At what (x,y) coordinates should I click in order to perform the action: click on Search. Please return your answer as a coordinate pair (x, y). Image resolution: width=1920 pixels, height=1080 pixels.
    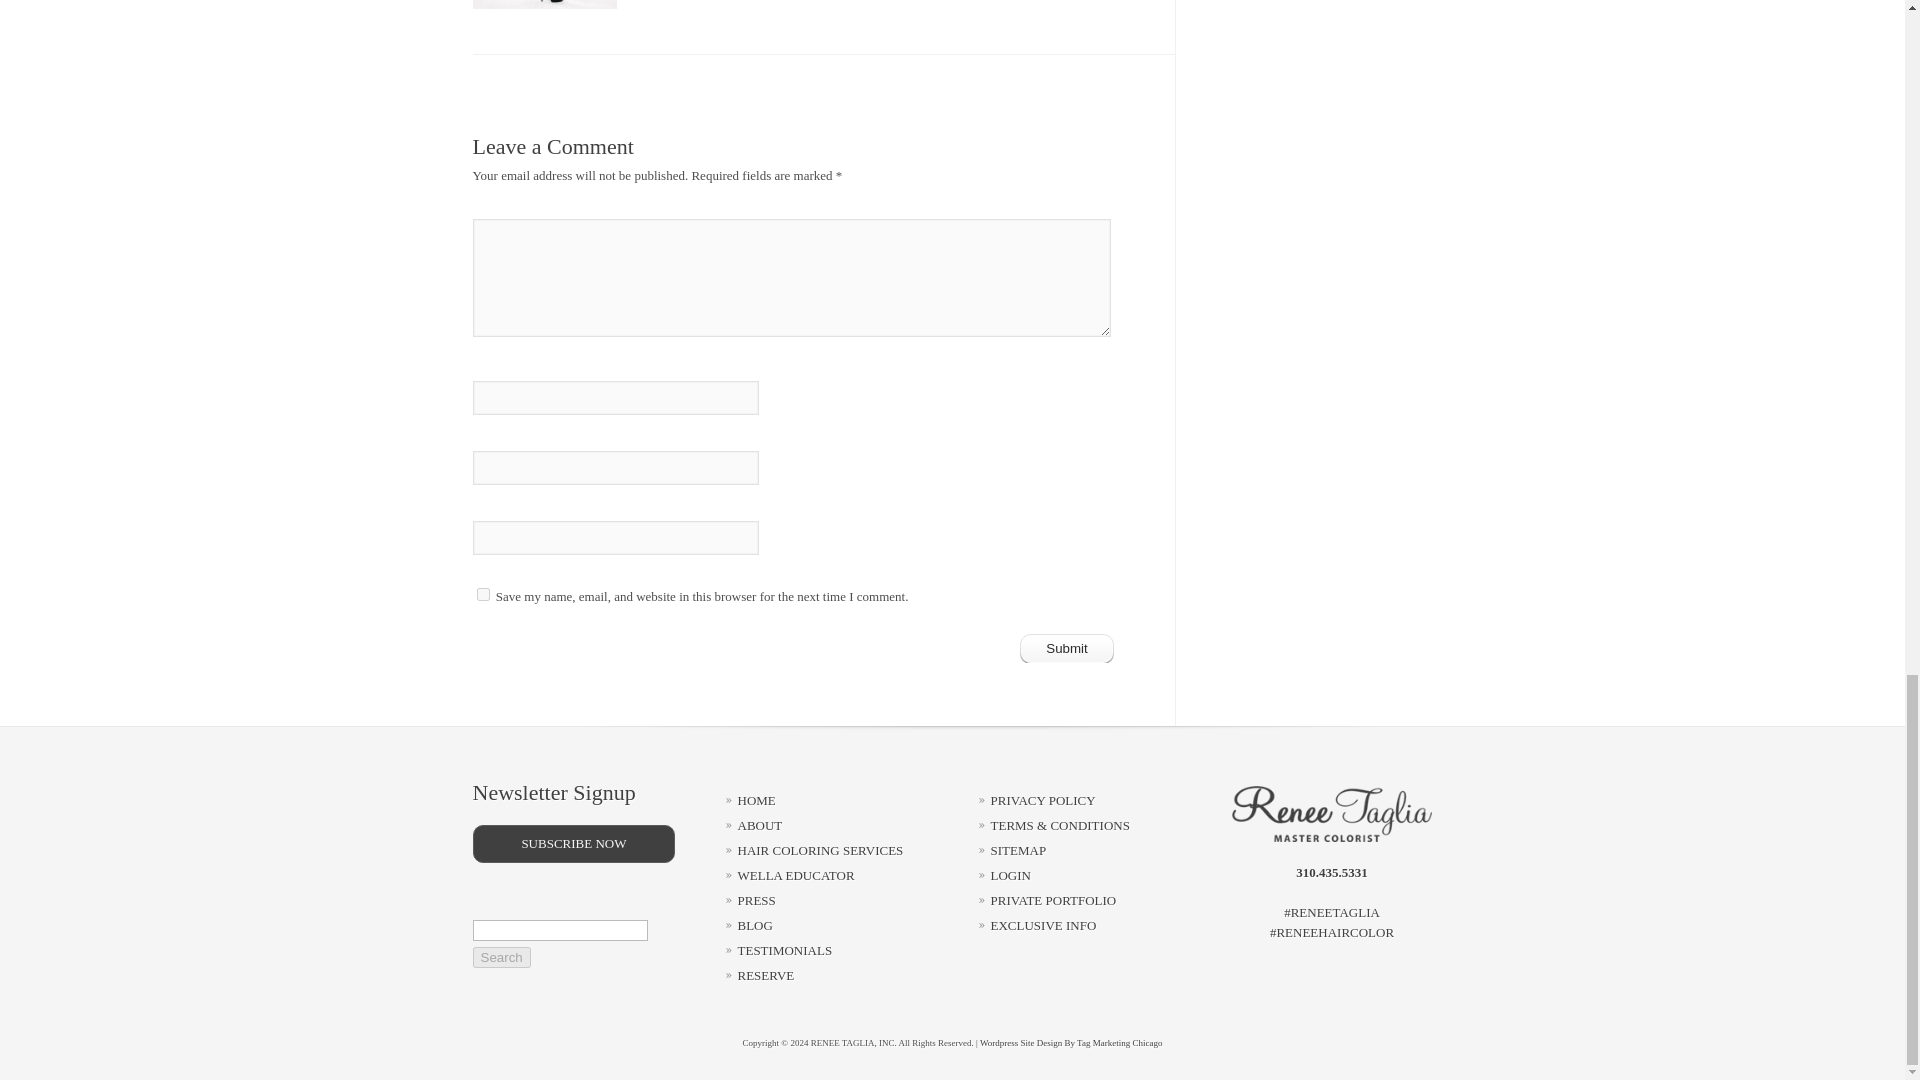
    Looking at the image, I should click on (500, 957).